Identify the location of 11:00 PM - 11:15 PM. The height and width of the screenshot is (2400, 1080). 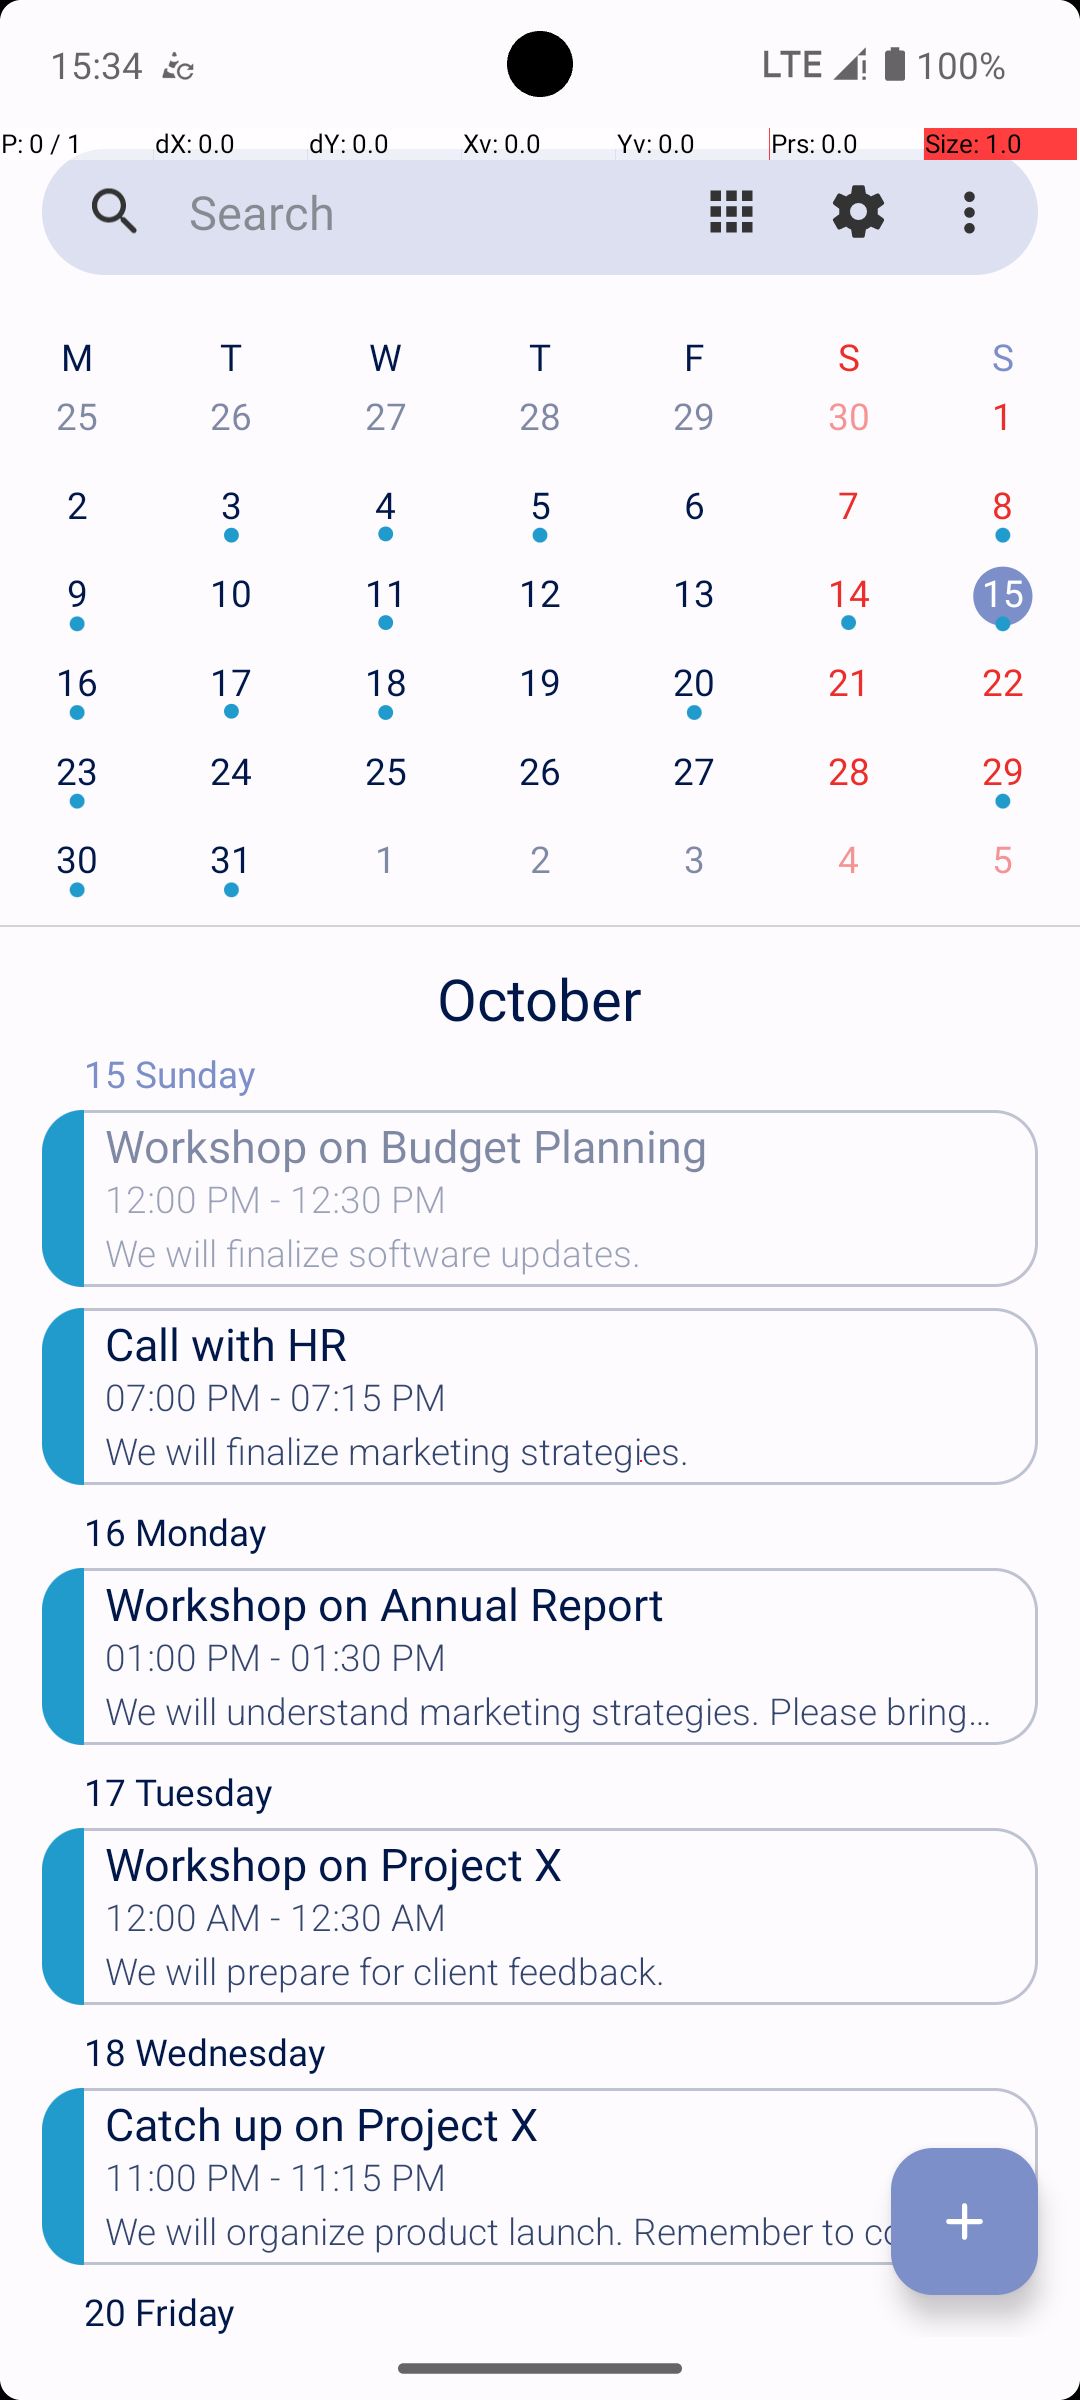
(276, 2184).